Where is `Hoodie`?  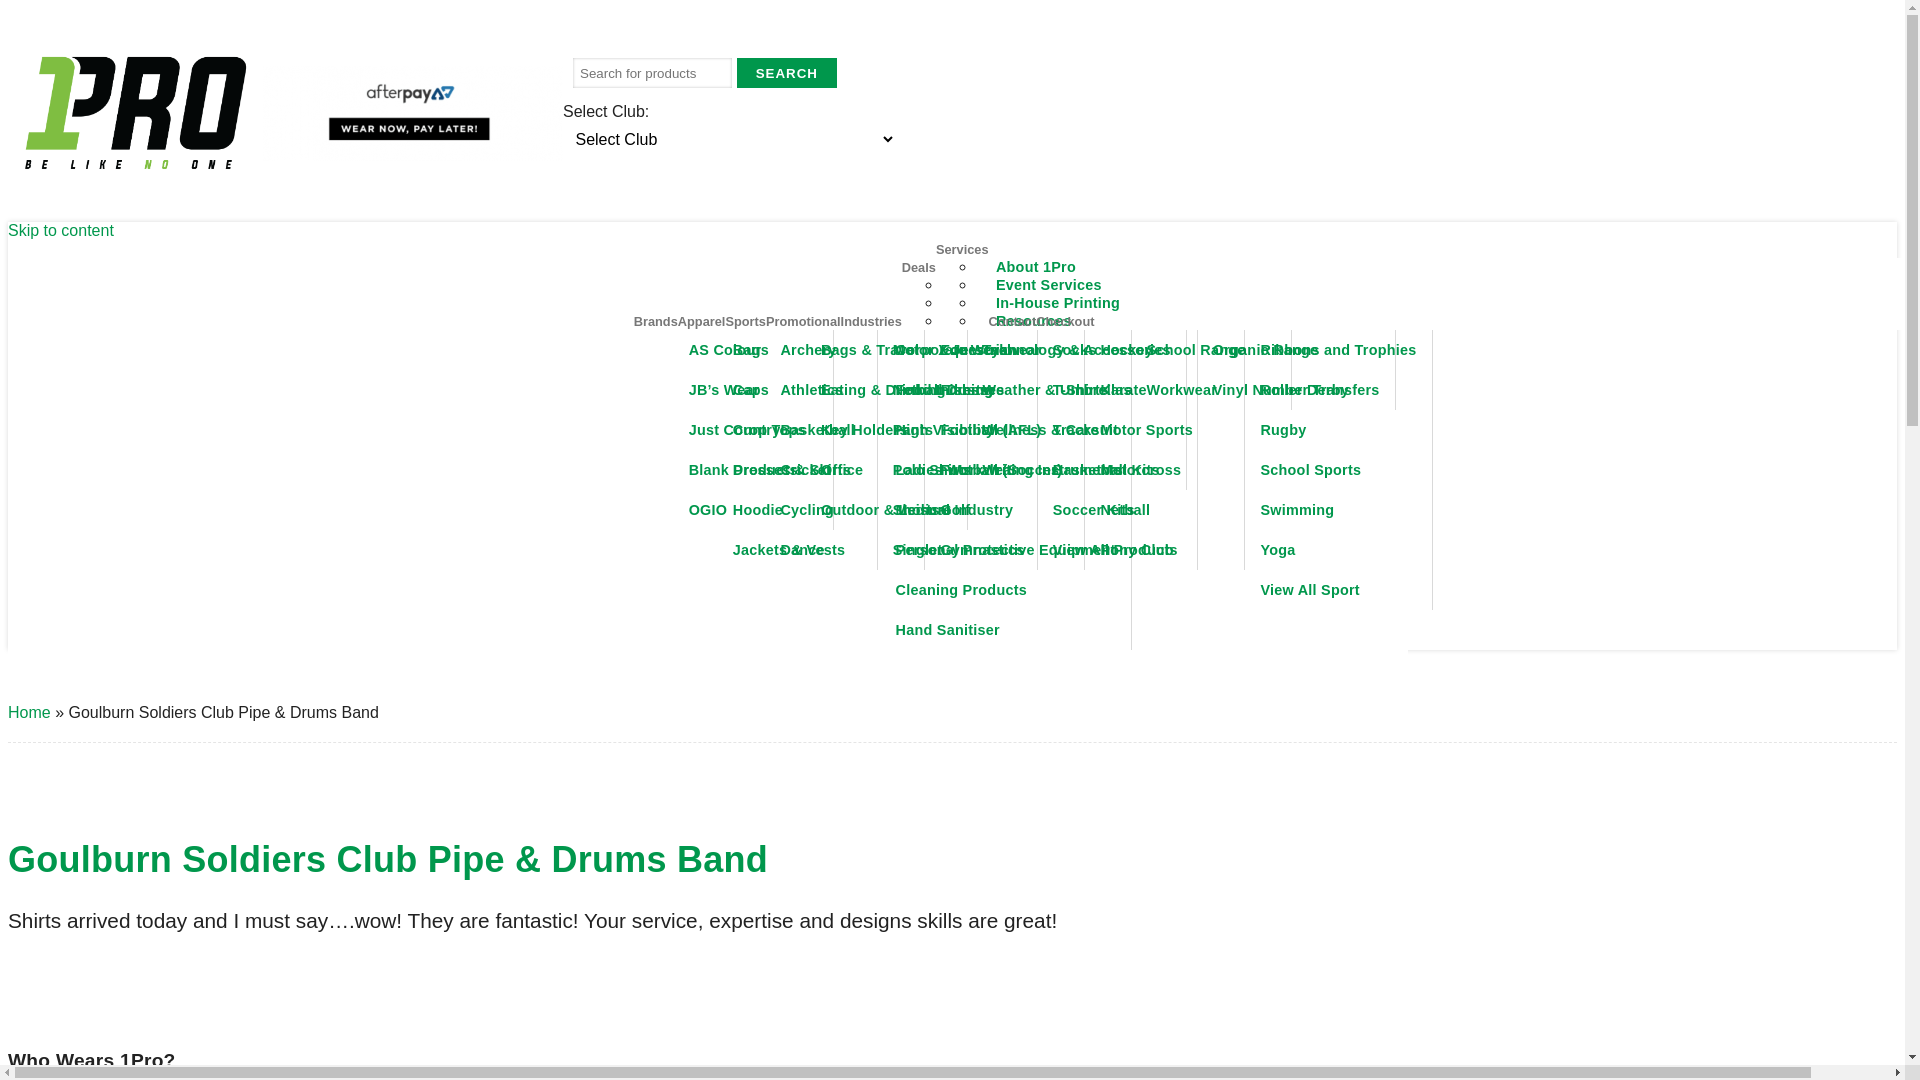 Hoodie is located at coordinates (798, 510).